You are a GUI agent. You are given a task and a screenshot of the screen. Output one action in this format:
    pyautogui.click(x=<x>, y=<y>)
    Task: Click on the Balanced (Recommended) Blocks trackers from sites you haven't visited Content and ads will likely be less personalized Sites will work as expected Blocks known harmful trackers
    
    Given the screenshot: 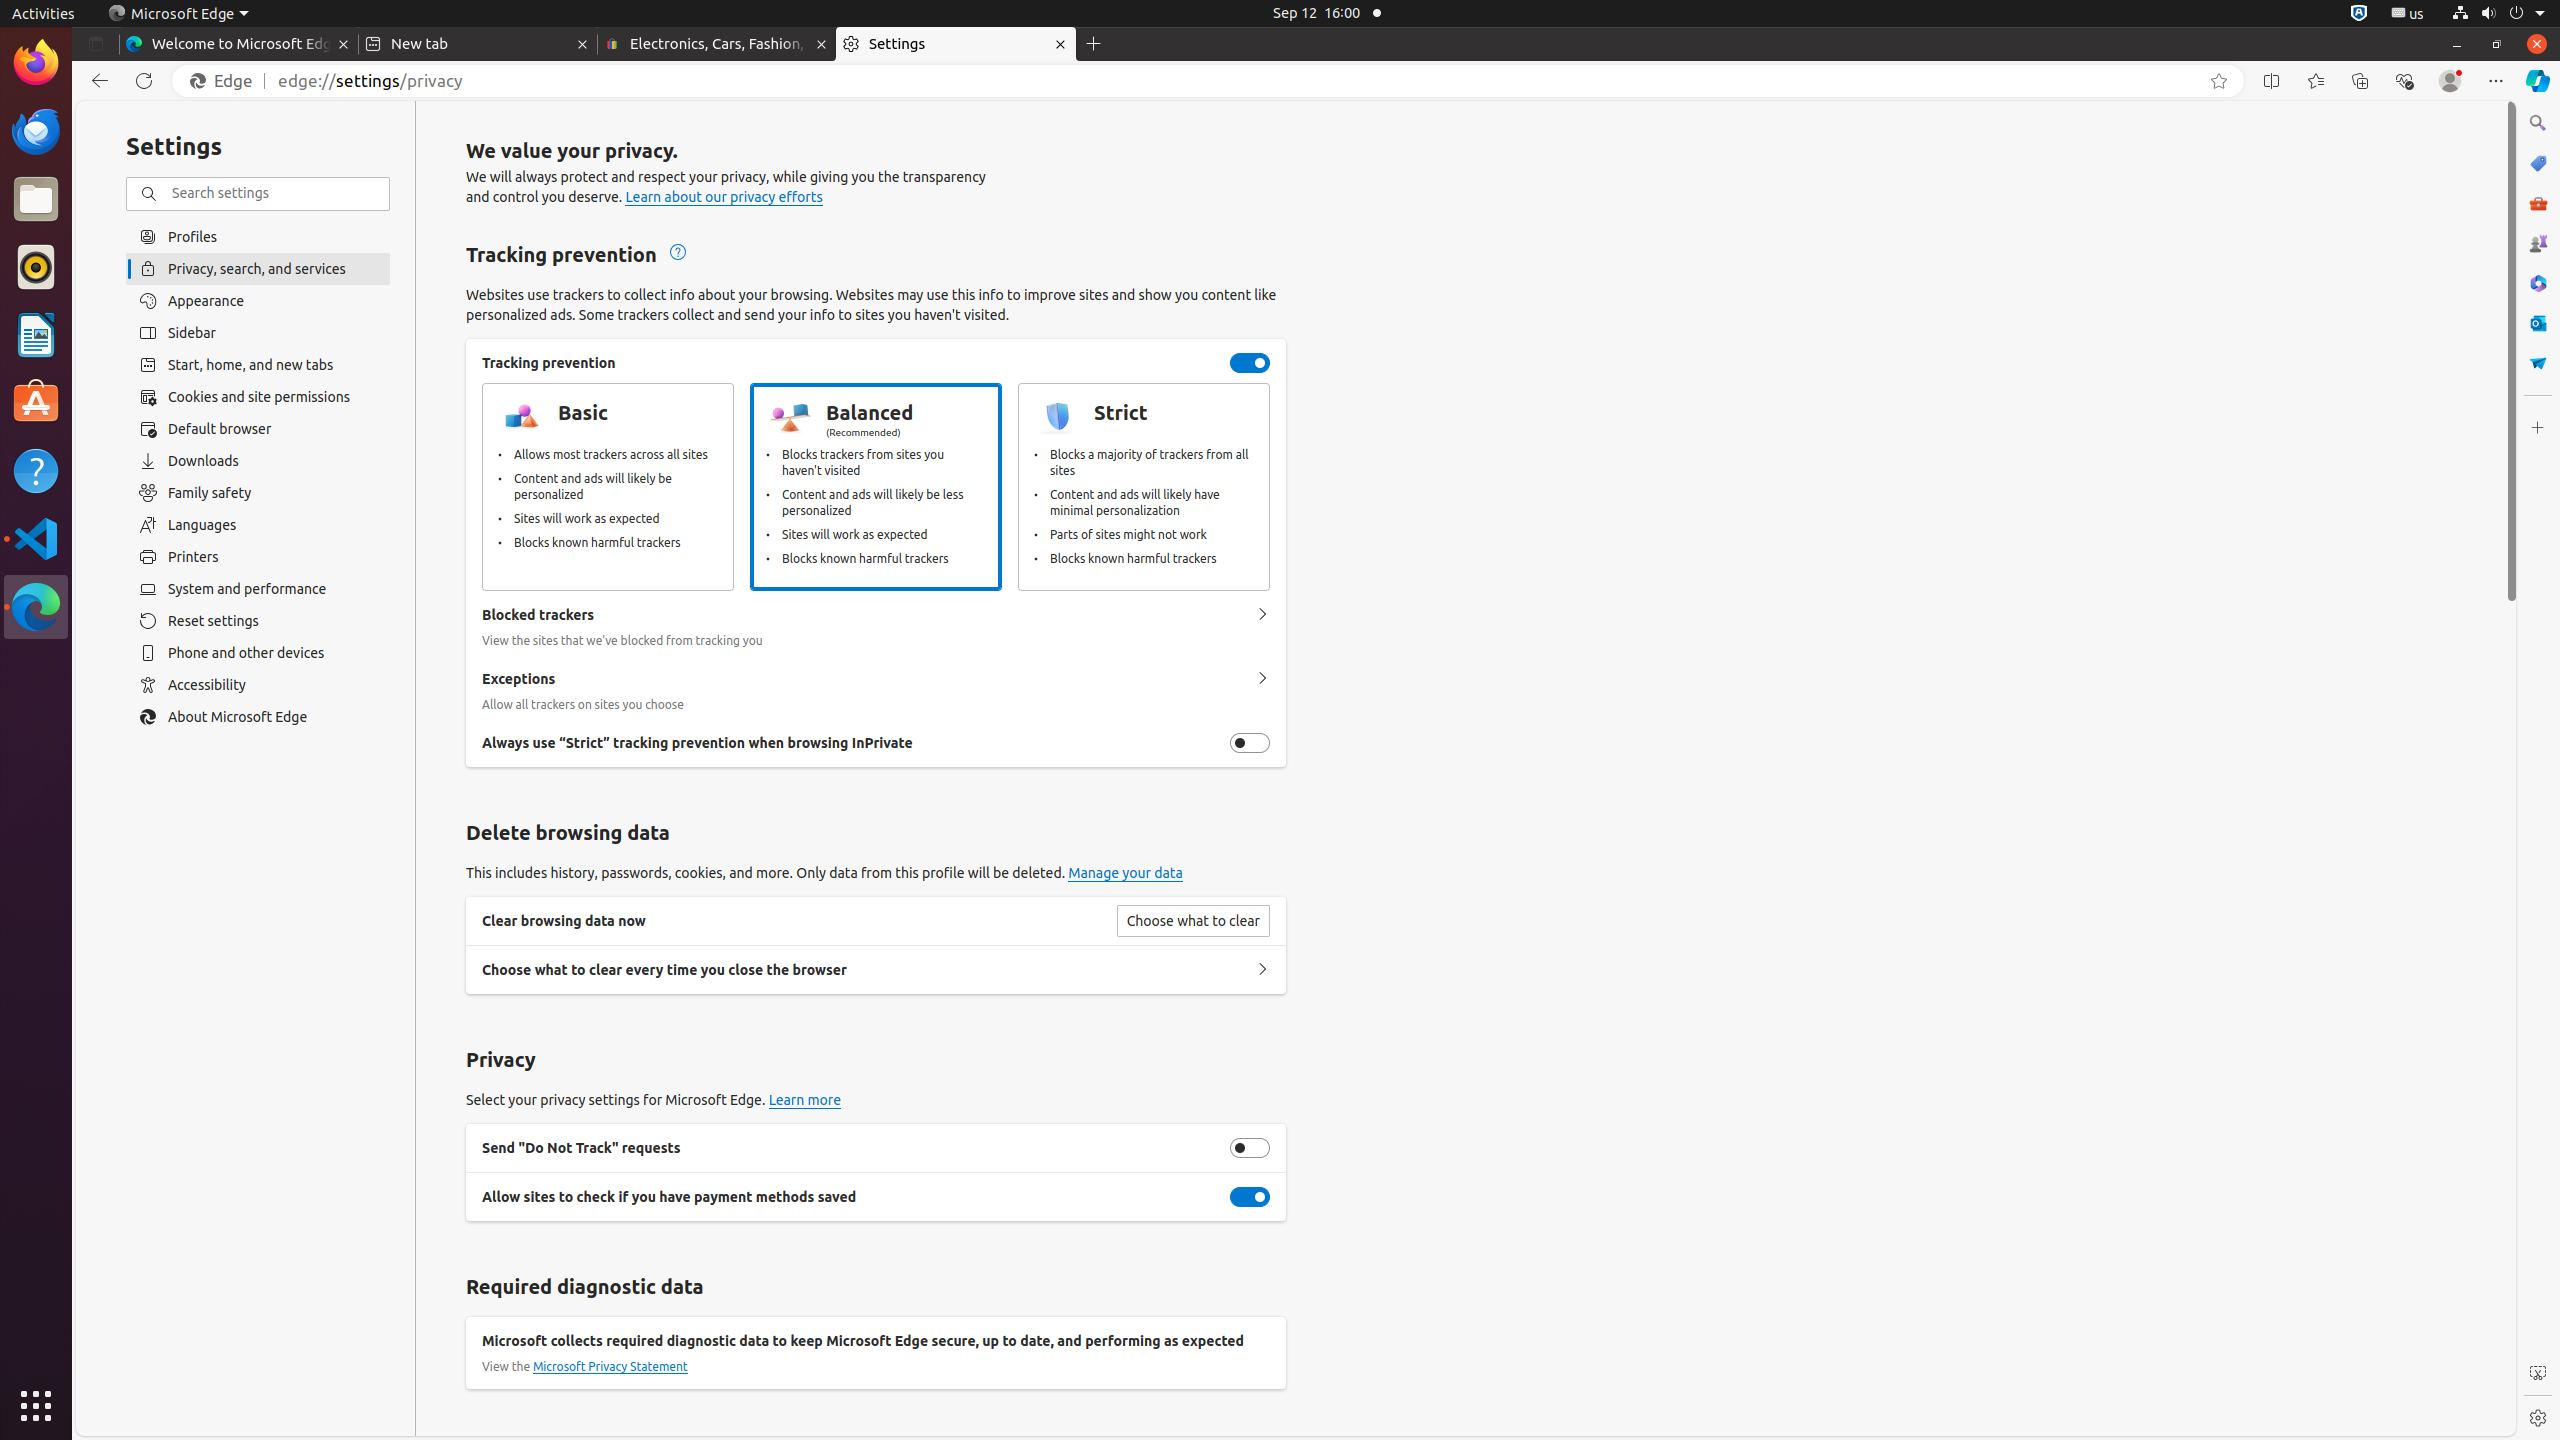 What is the action you would take?
    pyautogui.click(x=876, y=487)
    